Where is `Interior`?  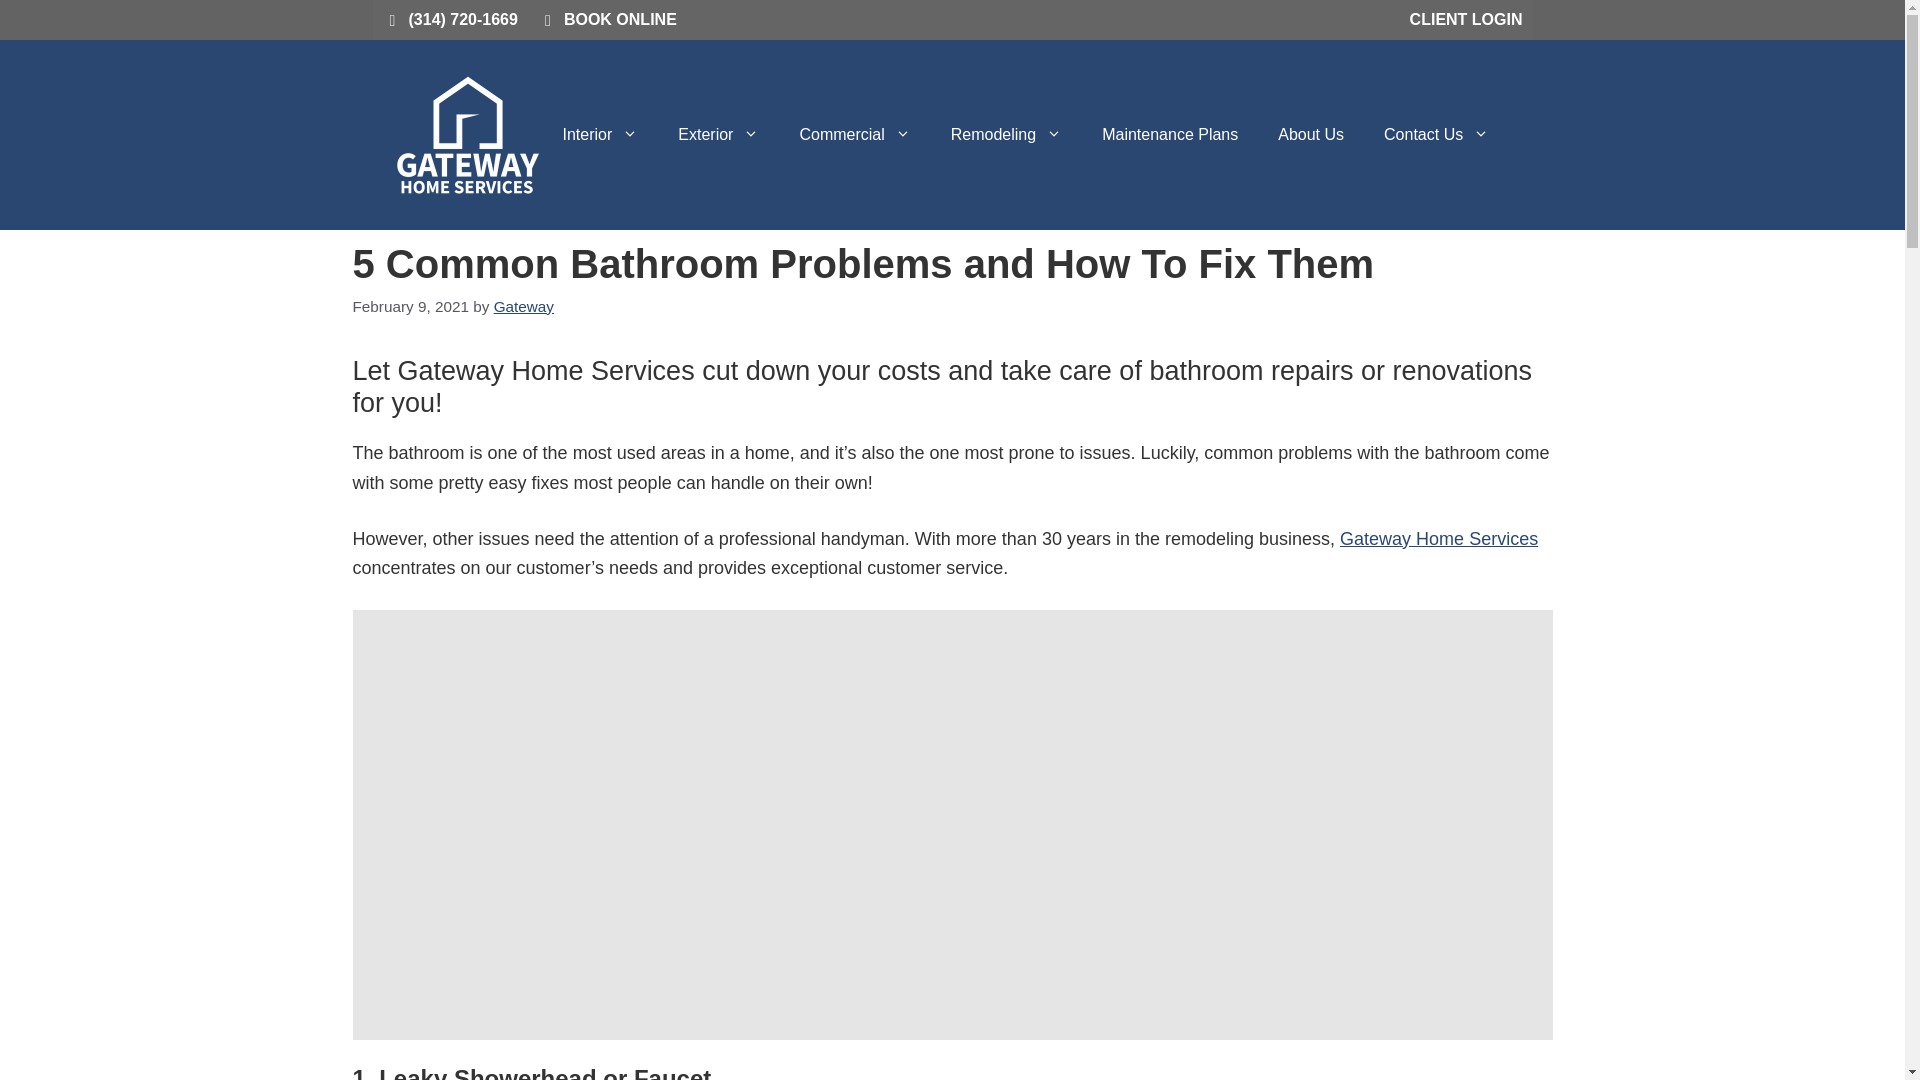
Interior is located at coordinates (600, 134).